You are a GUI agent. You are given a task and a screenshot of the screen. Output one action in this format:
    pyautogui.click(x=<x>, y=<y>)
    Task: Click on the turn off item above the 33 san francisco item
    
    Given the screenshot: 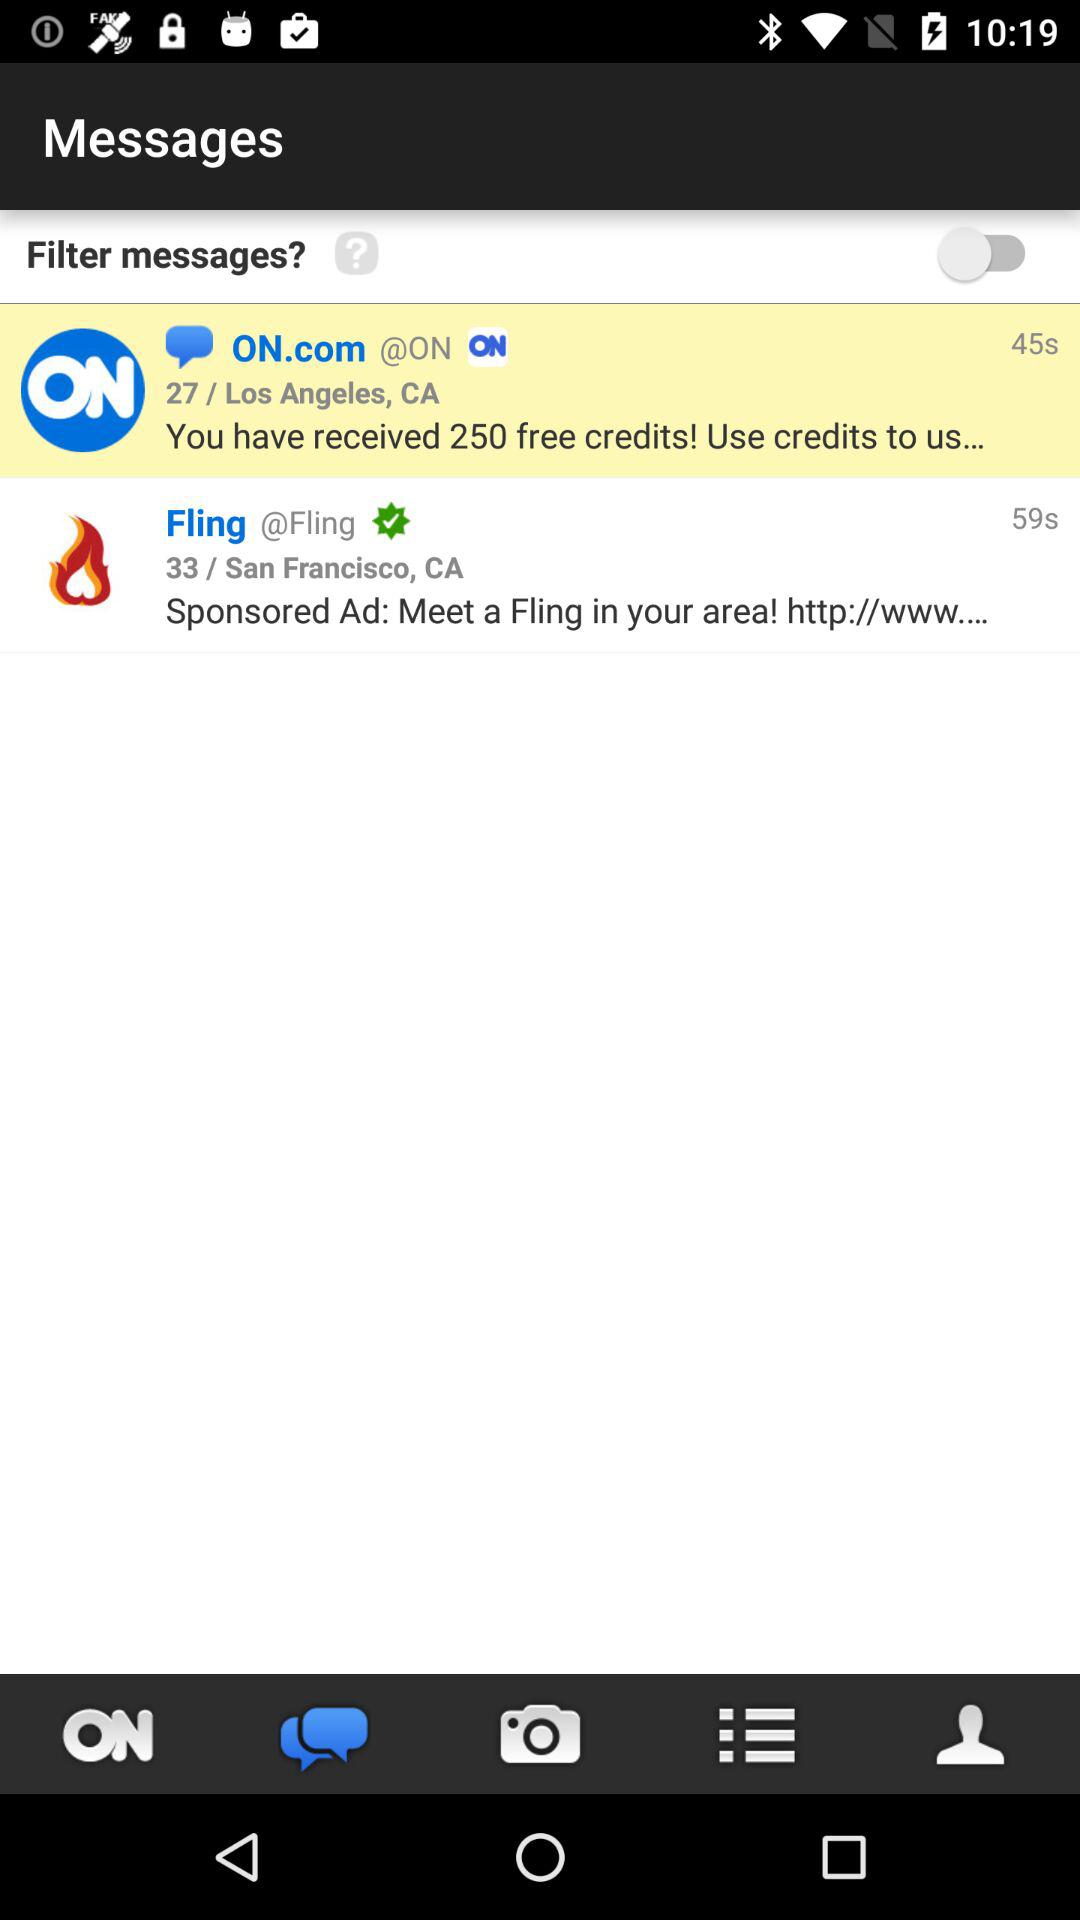 What is the action you would take?
    pyautogui.click(x=700, y=521)
    